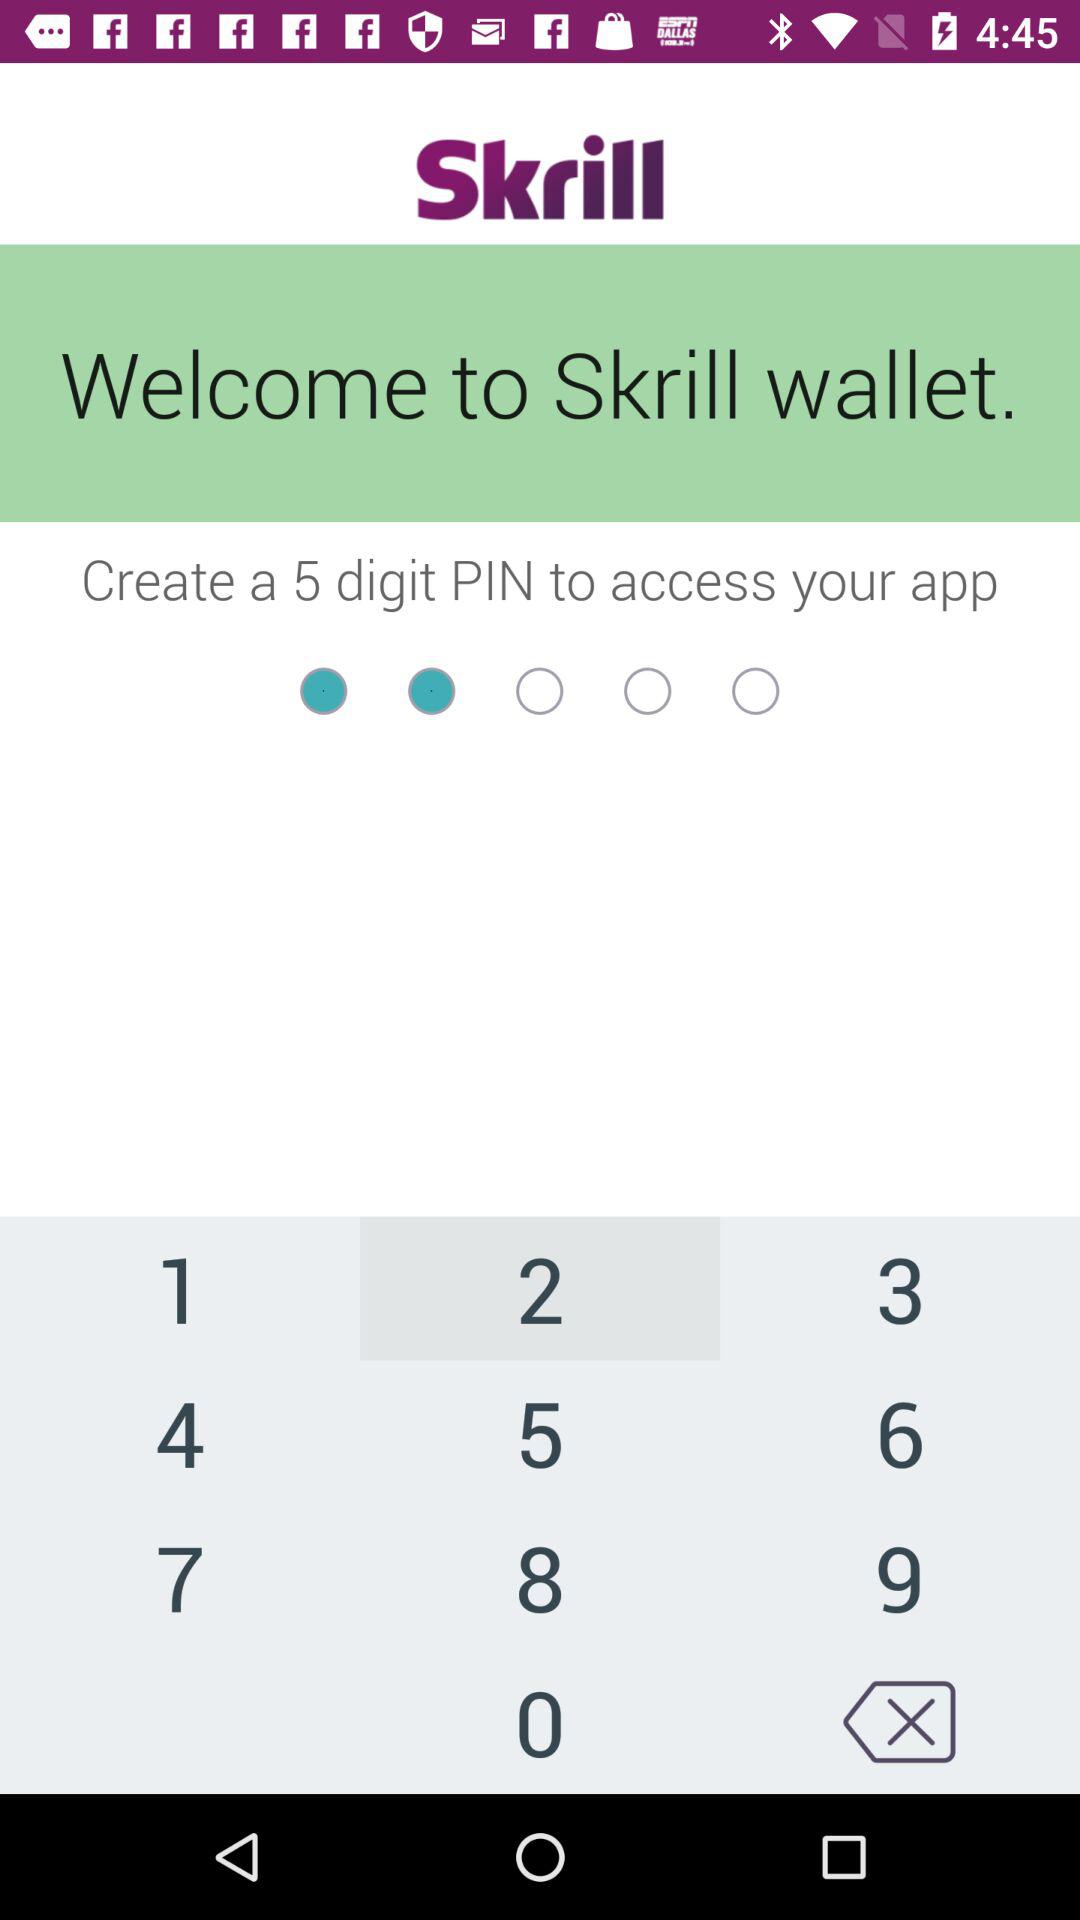 Image resolution: width=1080 pixels, height=1920 pixels. What do you see at coordinates (900, 1576) in the screenshot?
I see `tap the item below 5 item` at bounding box center [900, 1576].